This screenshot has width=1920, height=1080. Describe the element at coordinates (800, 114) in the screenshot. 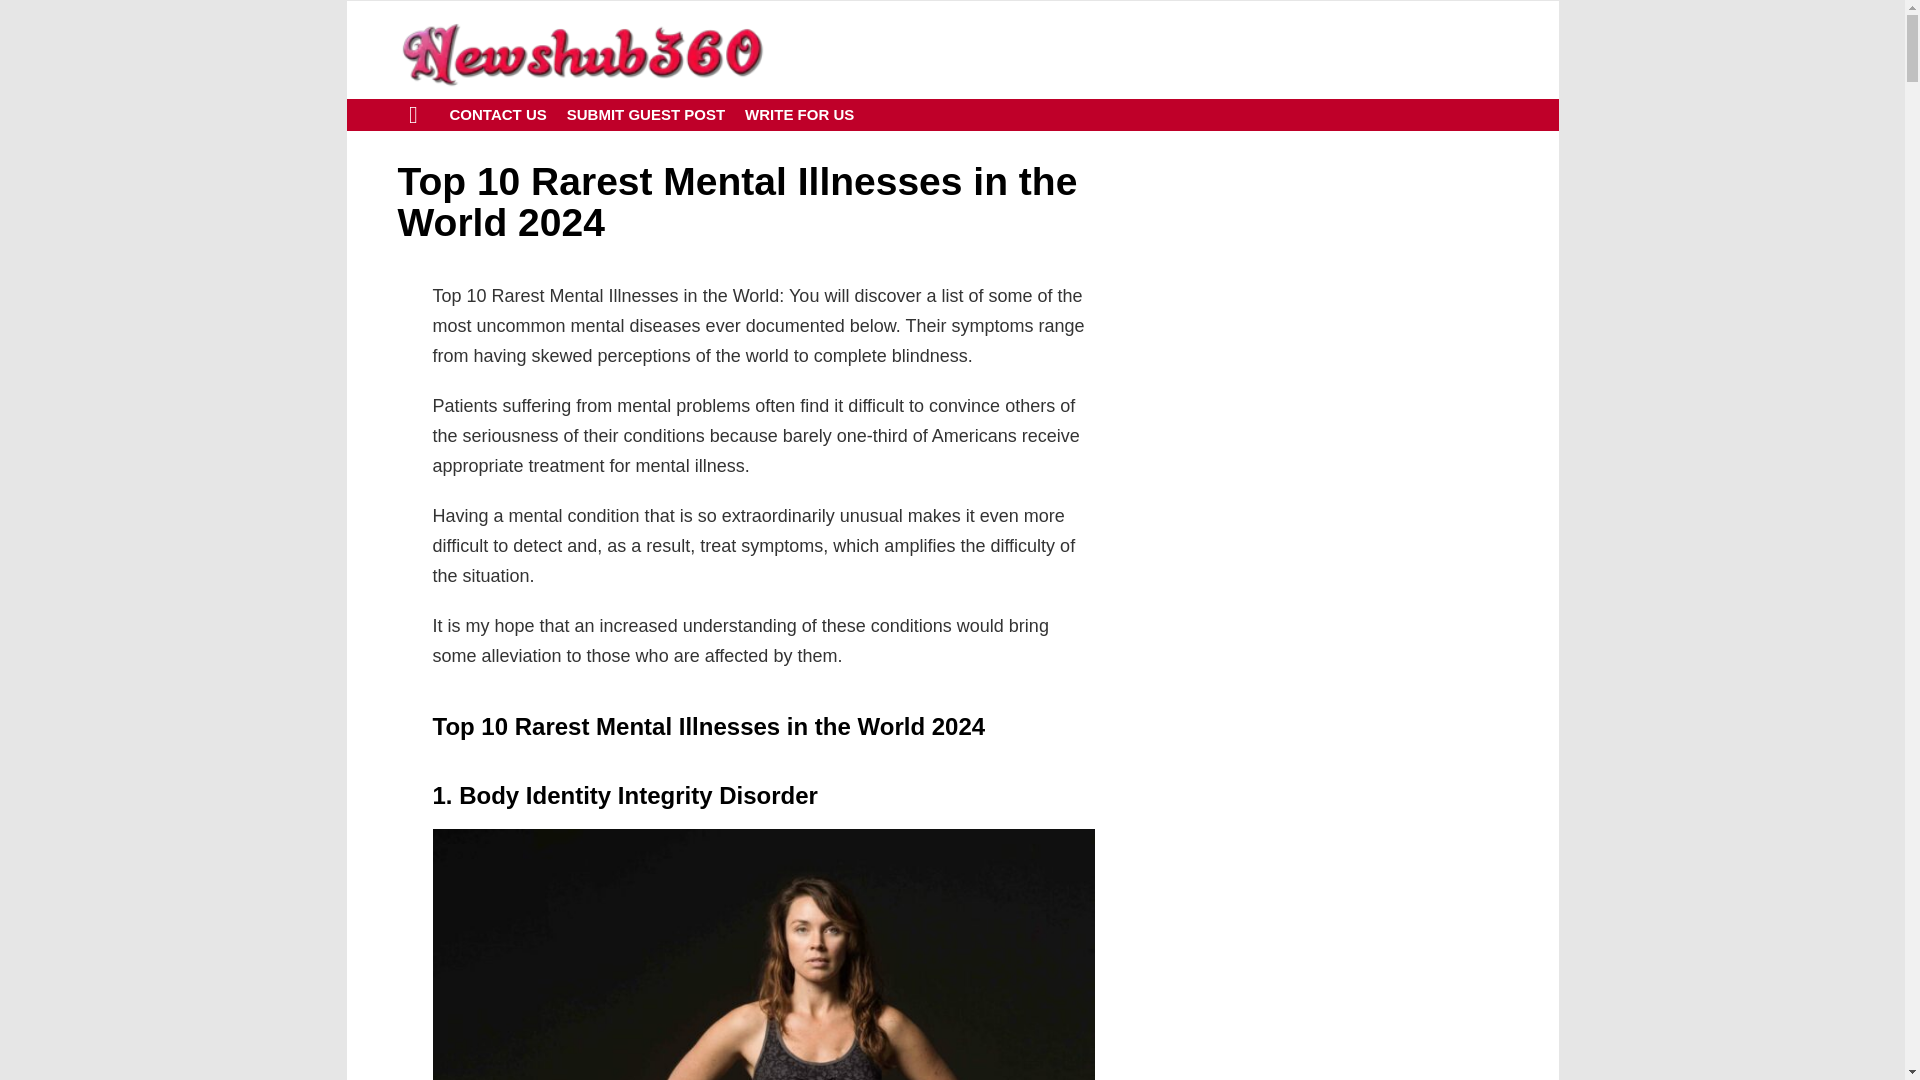

I see `WRITE FOR US` at that location.